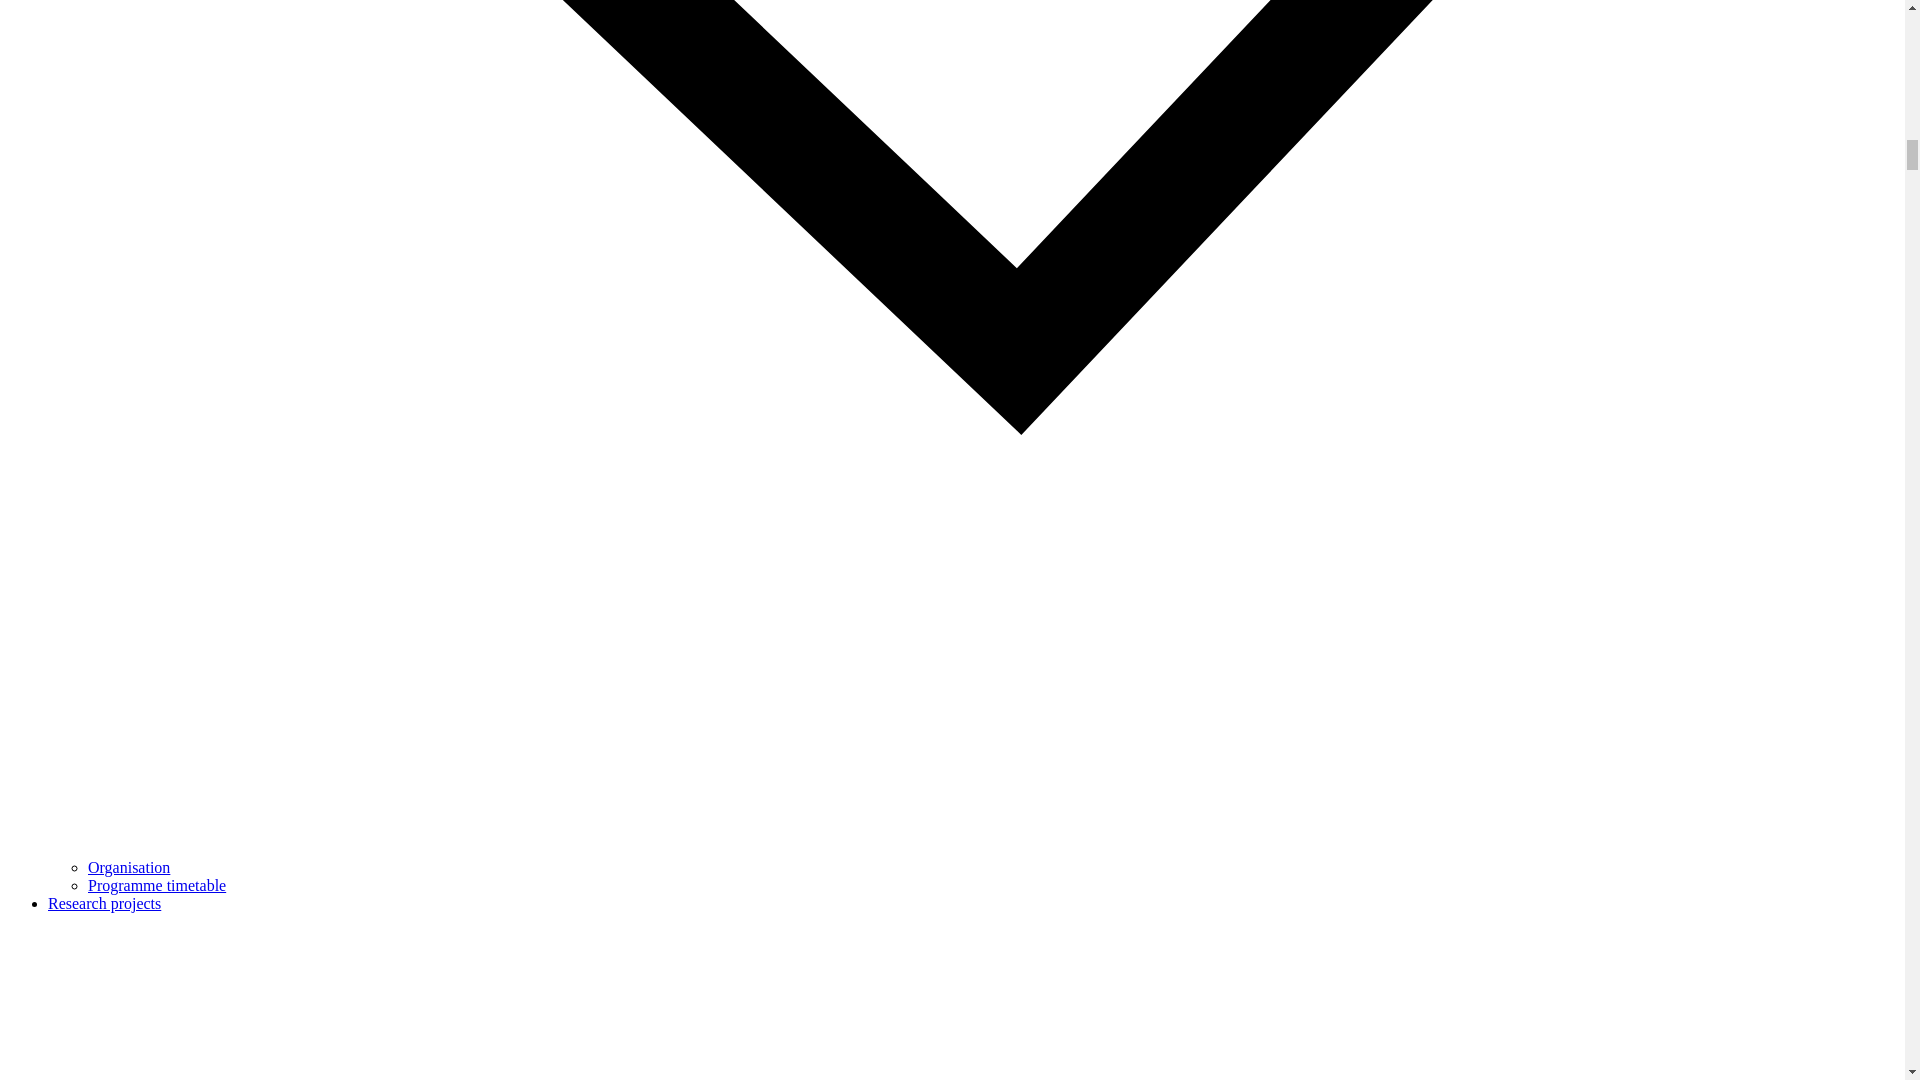  I want to click on Research projects, so click(104, 903).